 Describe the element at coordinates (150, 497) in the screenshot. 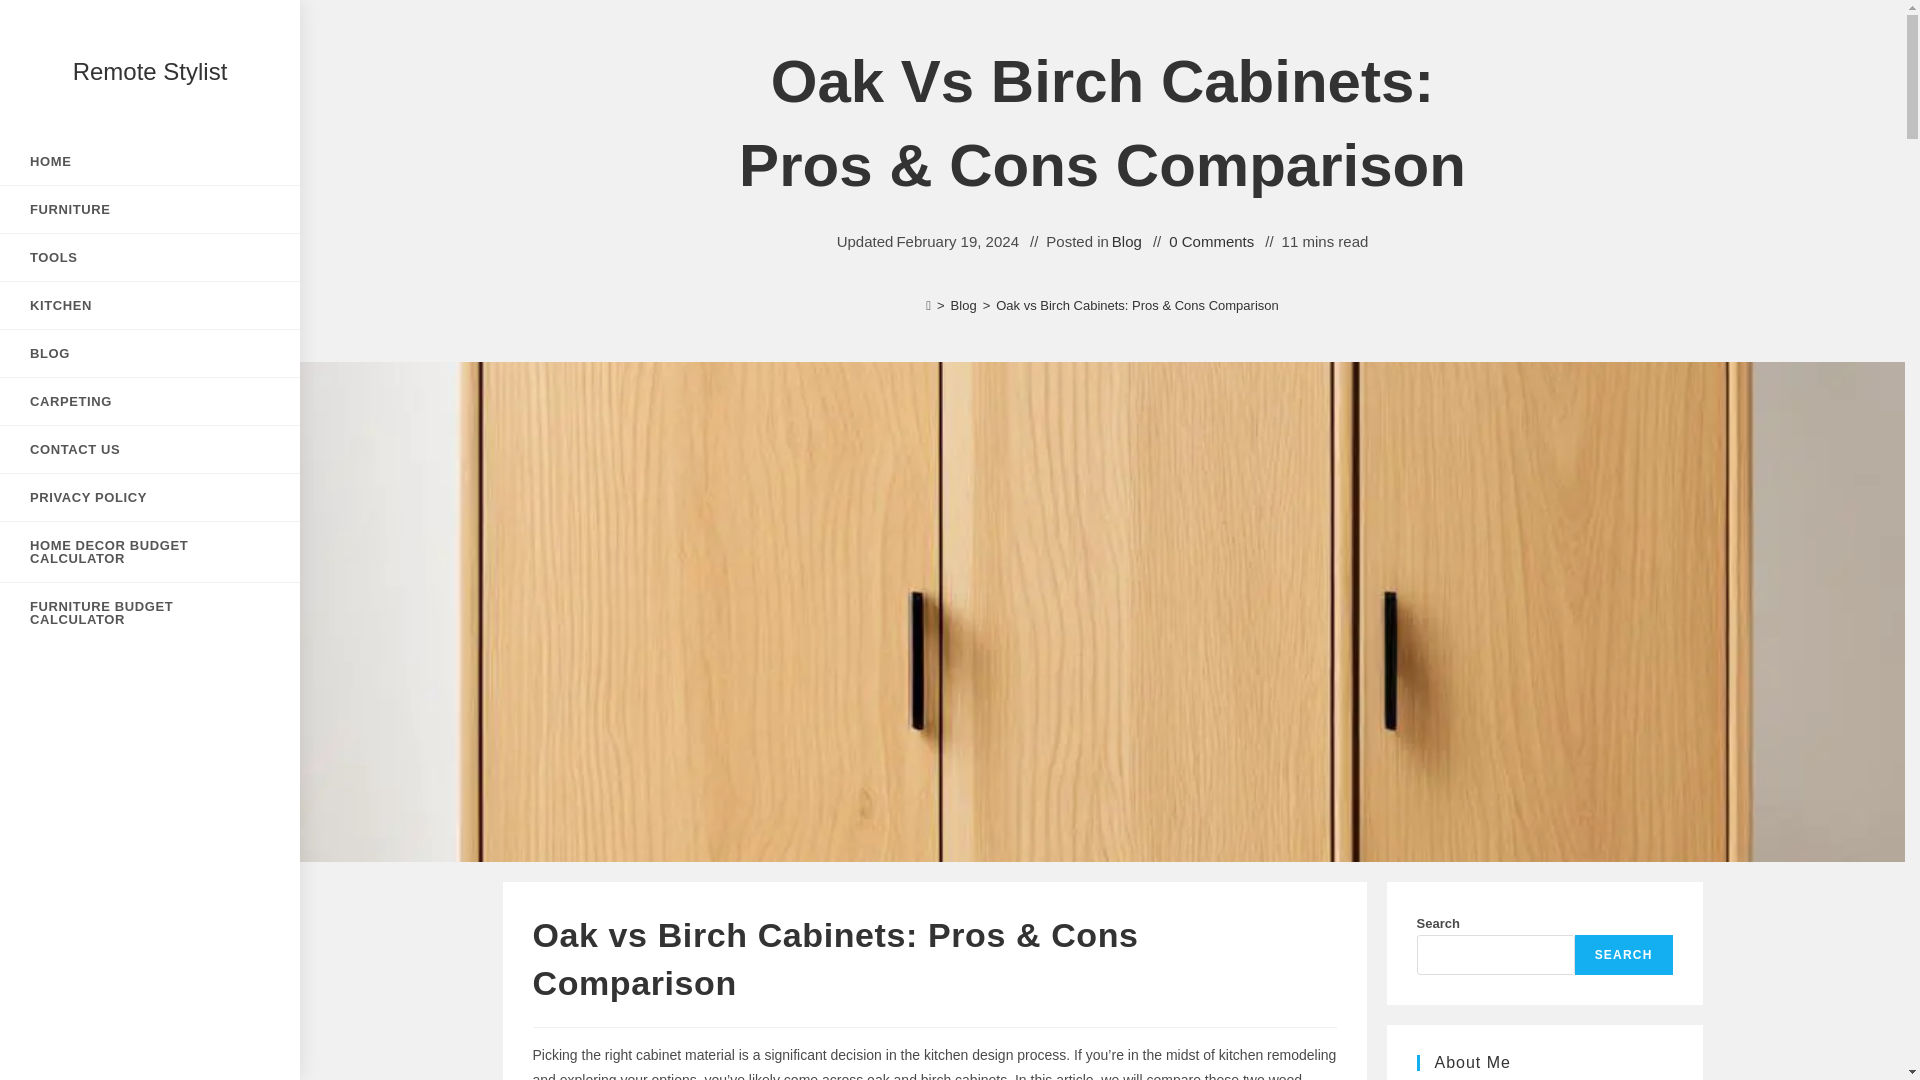

I see `PRIVACY POLICY` at that location.